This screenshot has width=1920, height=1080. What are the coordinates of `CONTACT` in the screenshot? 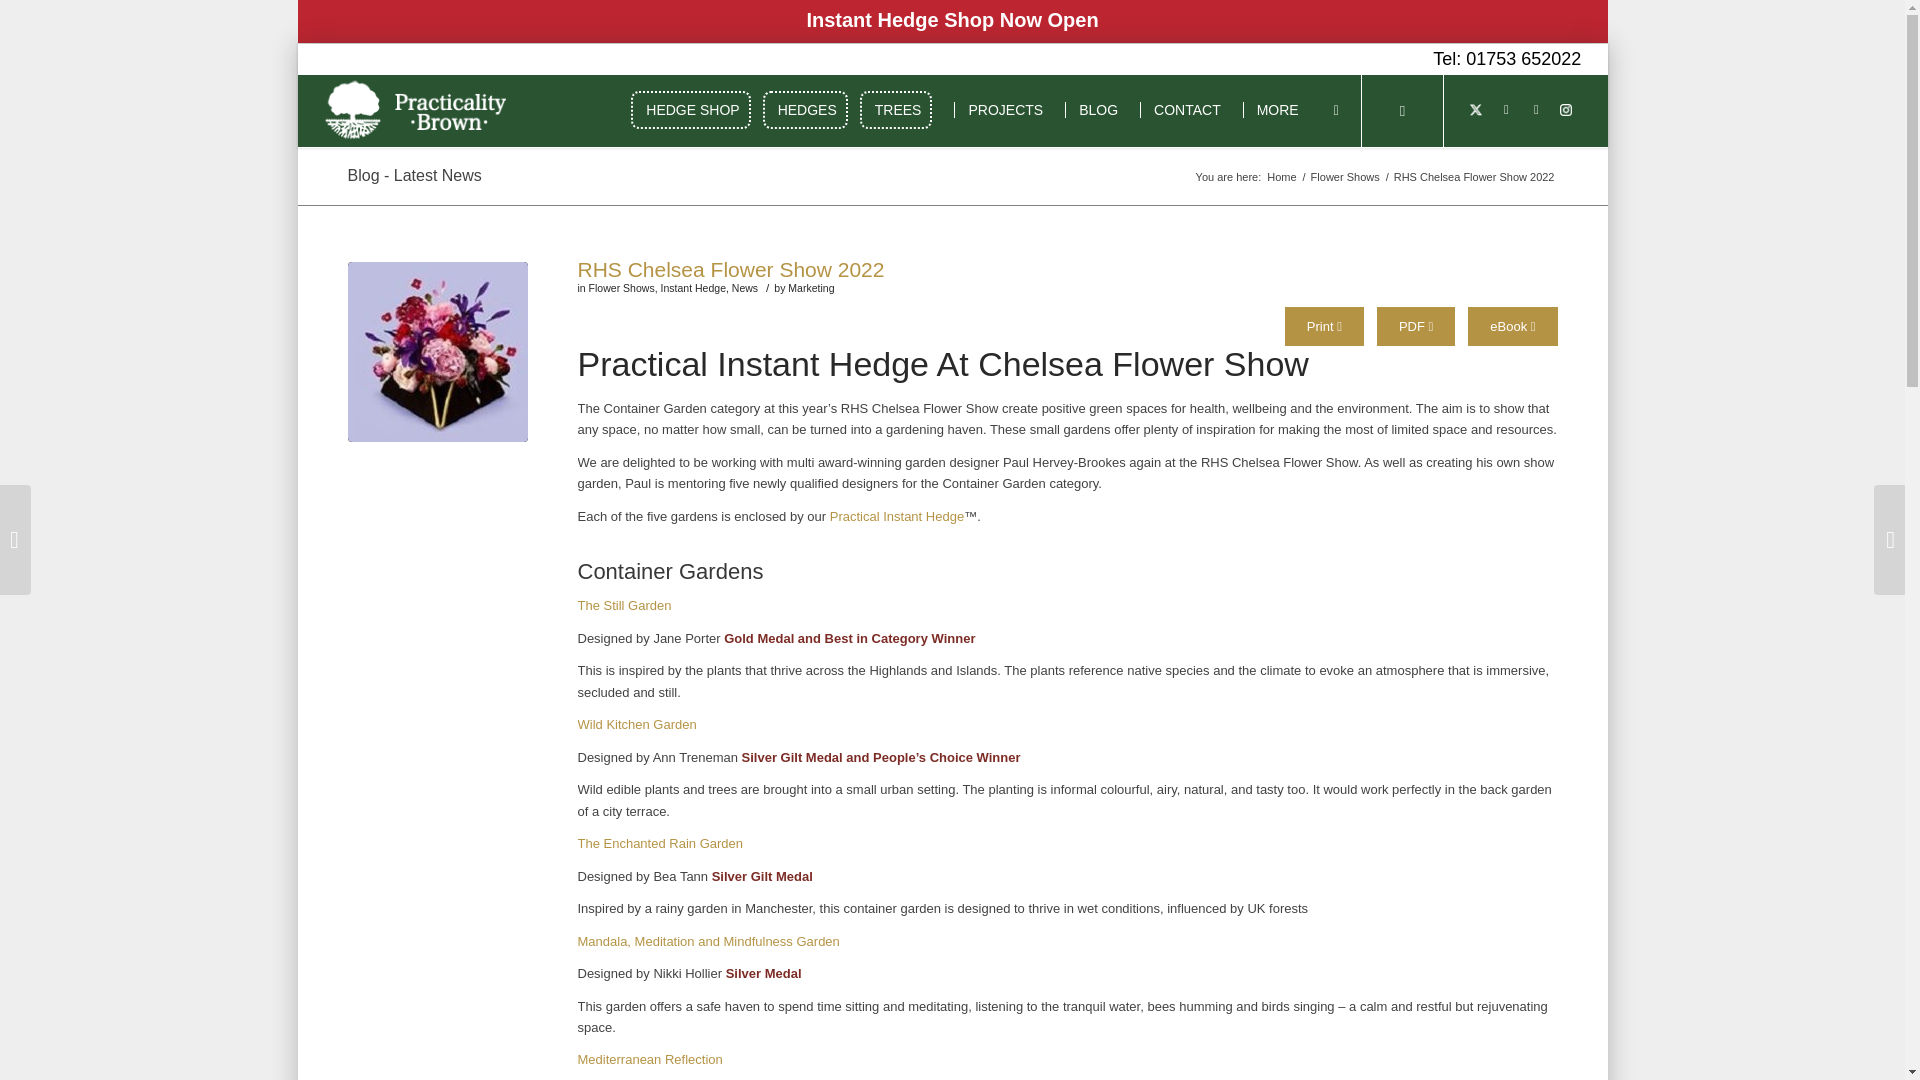 It's located at (1184, 110).